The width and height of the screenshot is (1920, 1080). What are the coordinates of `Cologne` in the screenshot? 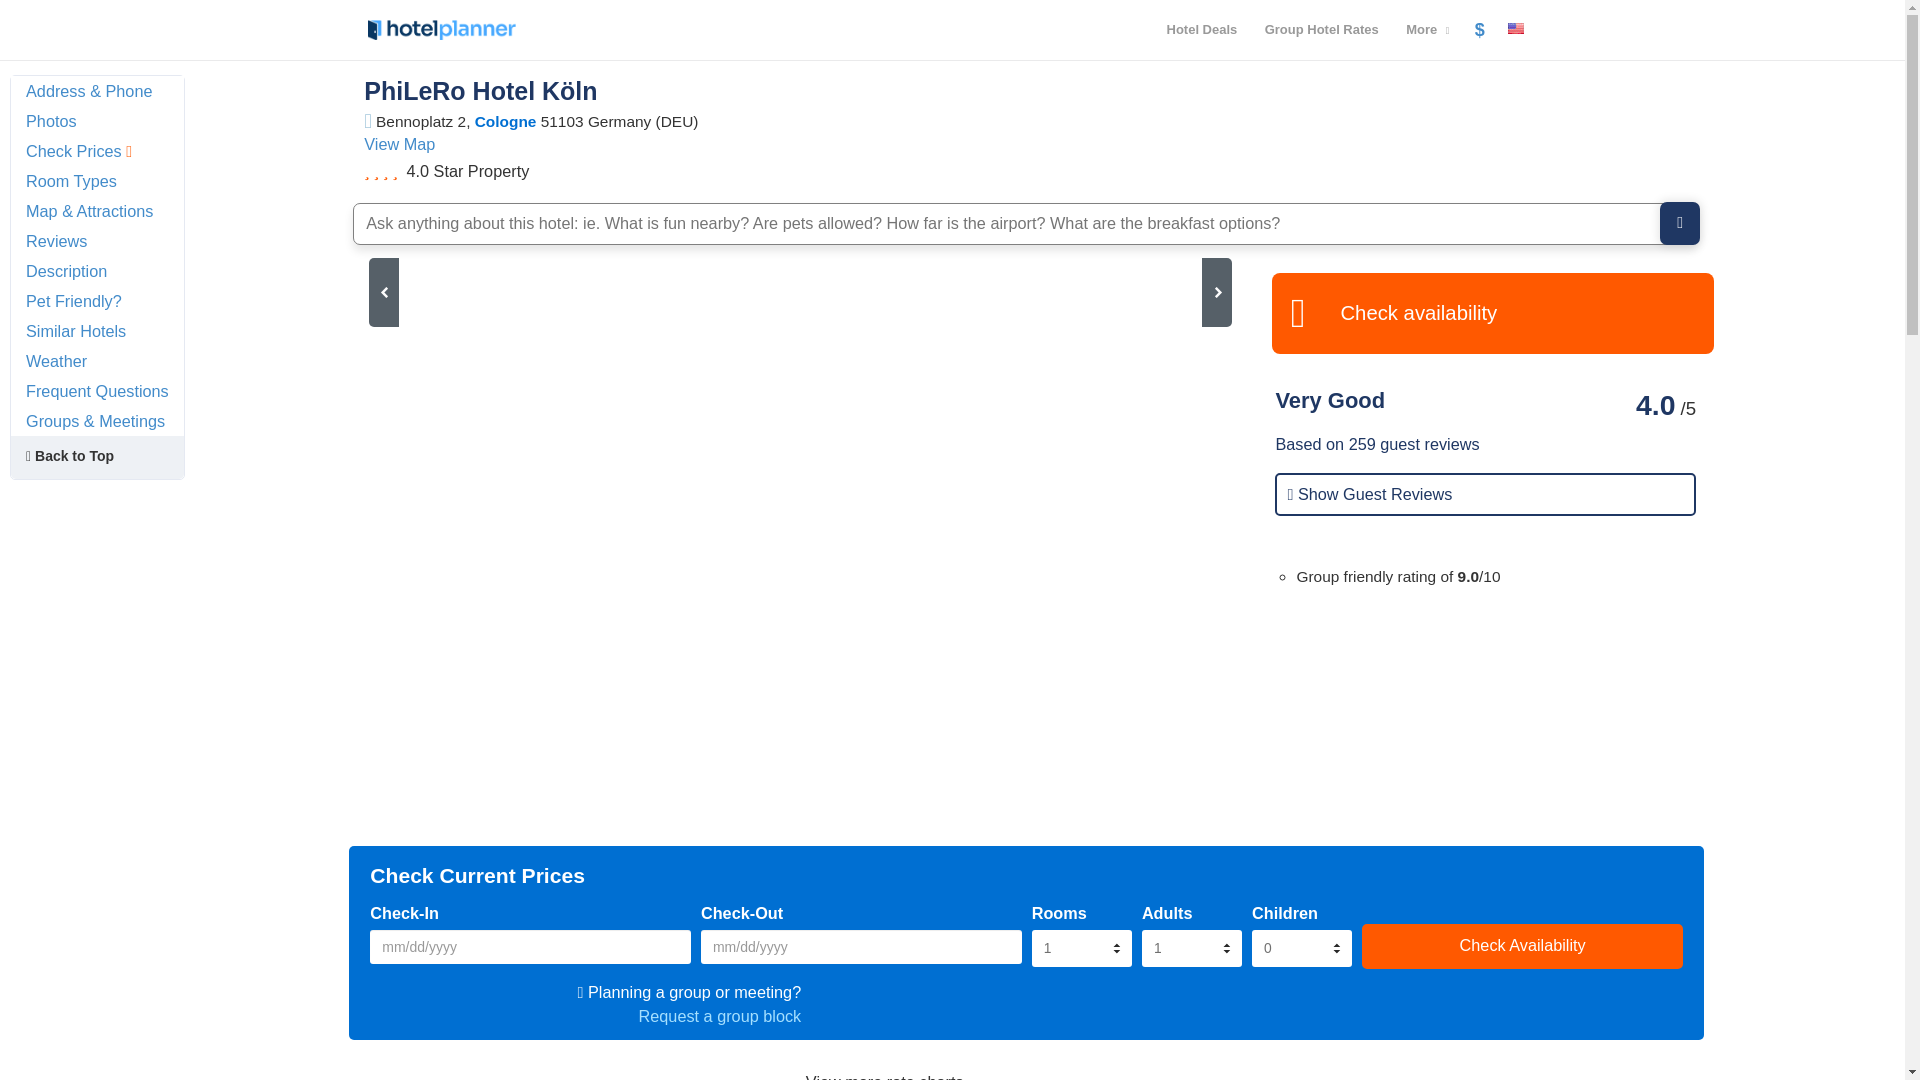 It's located at (506, 121).